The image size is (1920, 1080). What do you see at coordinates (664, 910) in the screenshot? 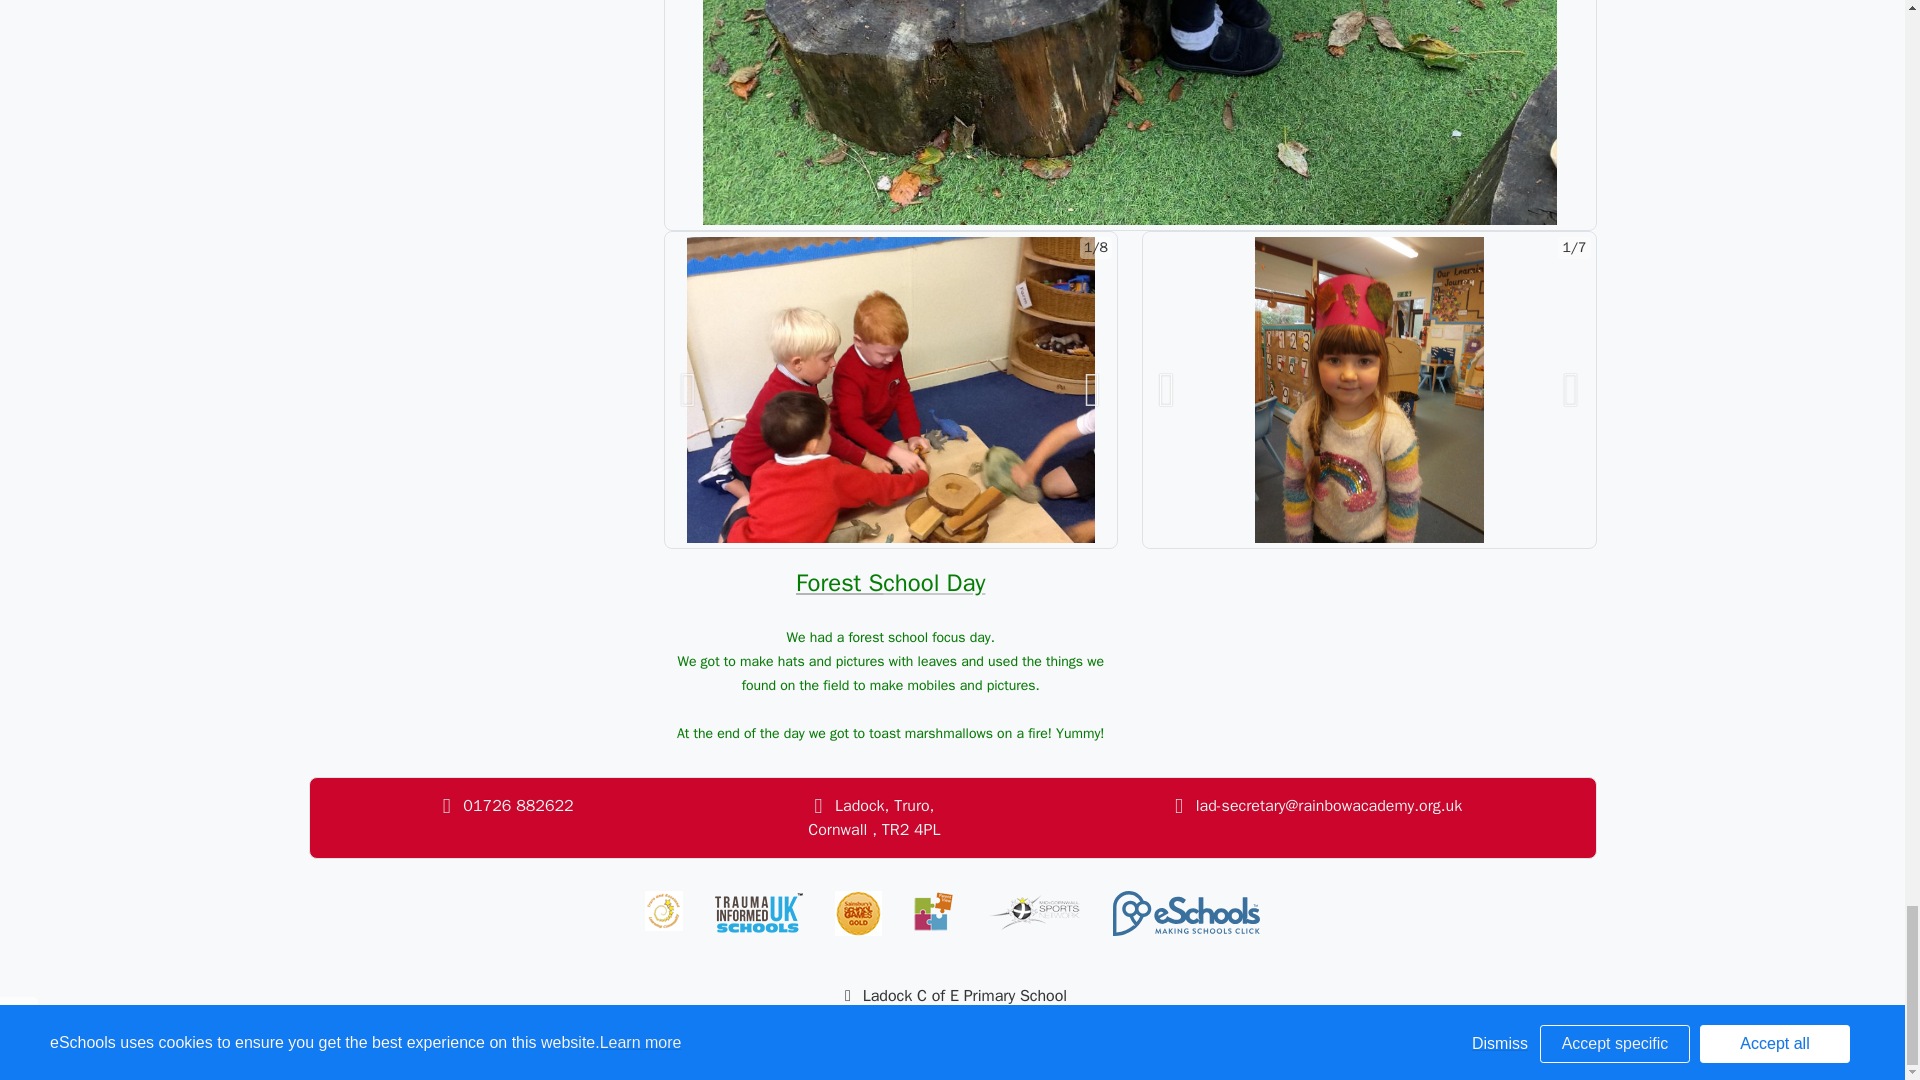
I see `Truro and Roseland Learning Community` at bounding box center [664, 910].